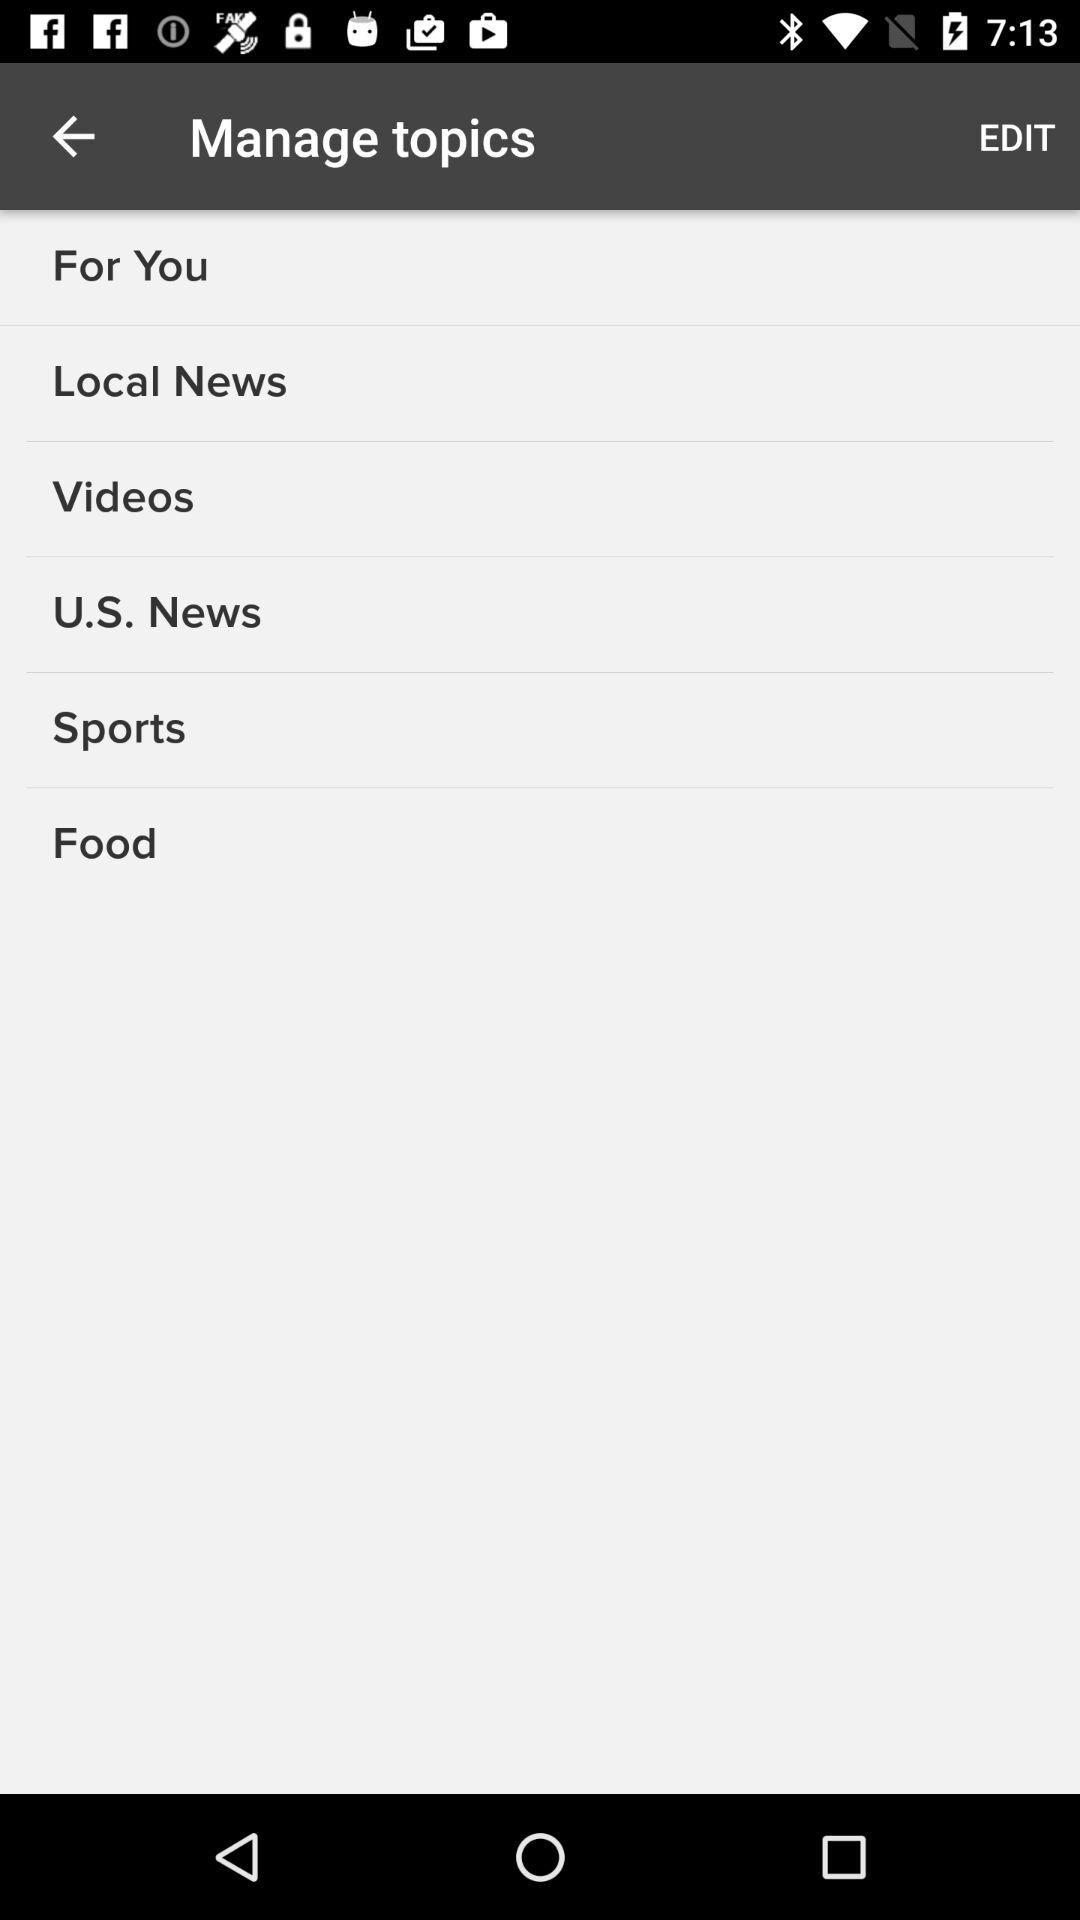 The width and height of the screenshot is (1080, 1920). Describe the element at coordinates (73, 136) in the screenshot. I see `turn on icon next to manage topics icon` at that location.